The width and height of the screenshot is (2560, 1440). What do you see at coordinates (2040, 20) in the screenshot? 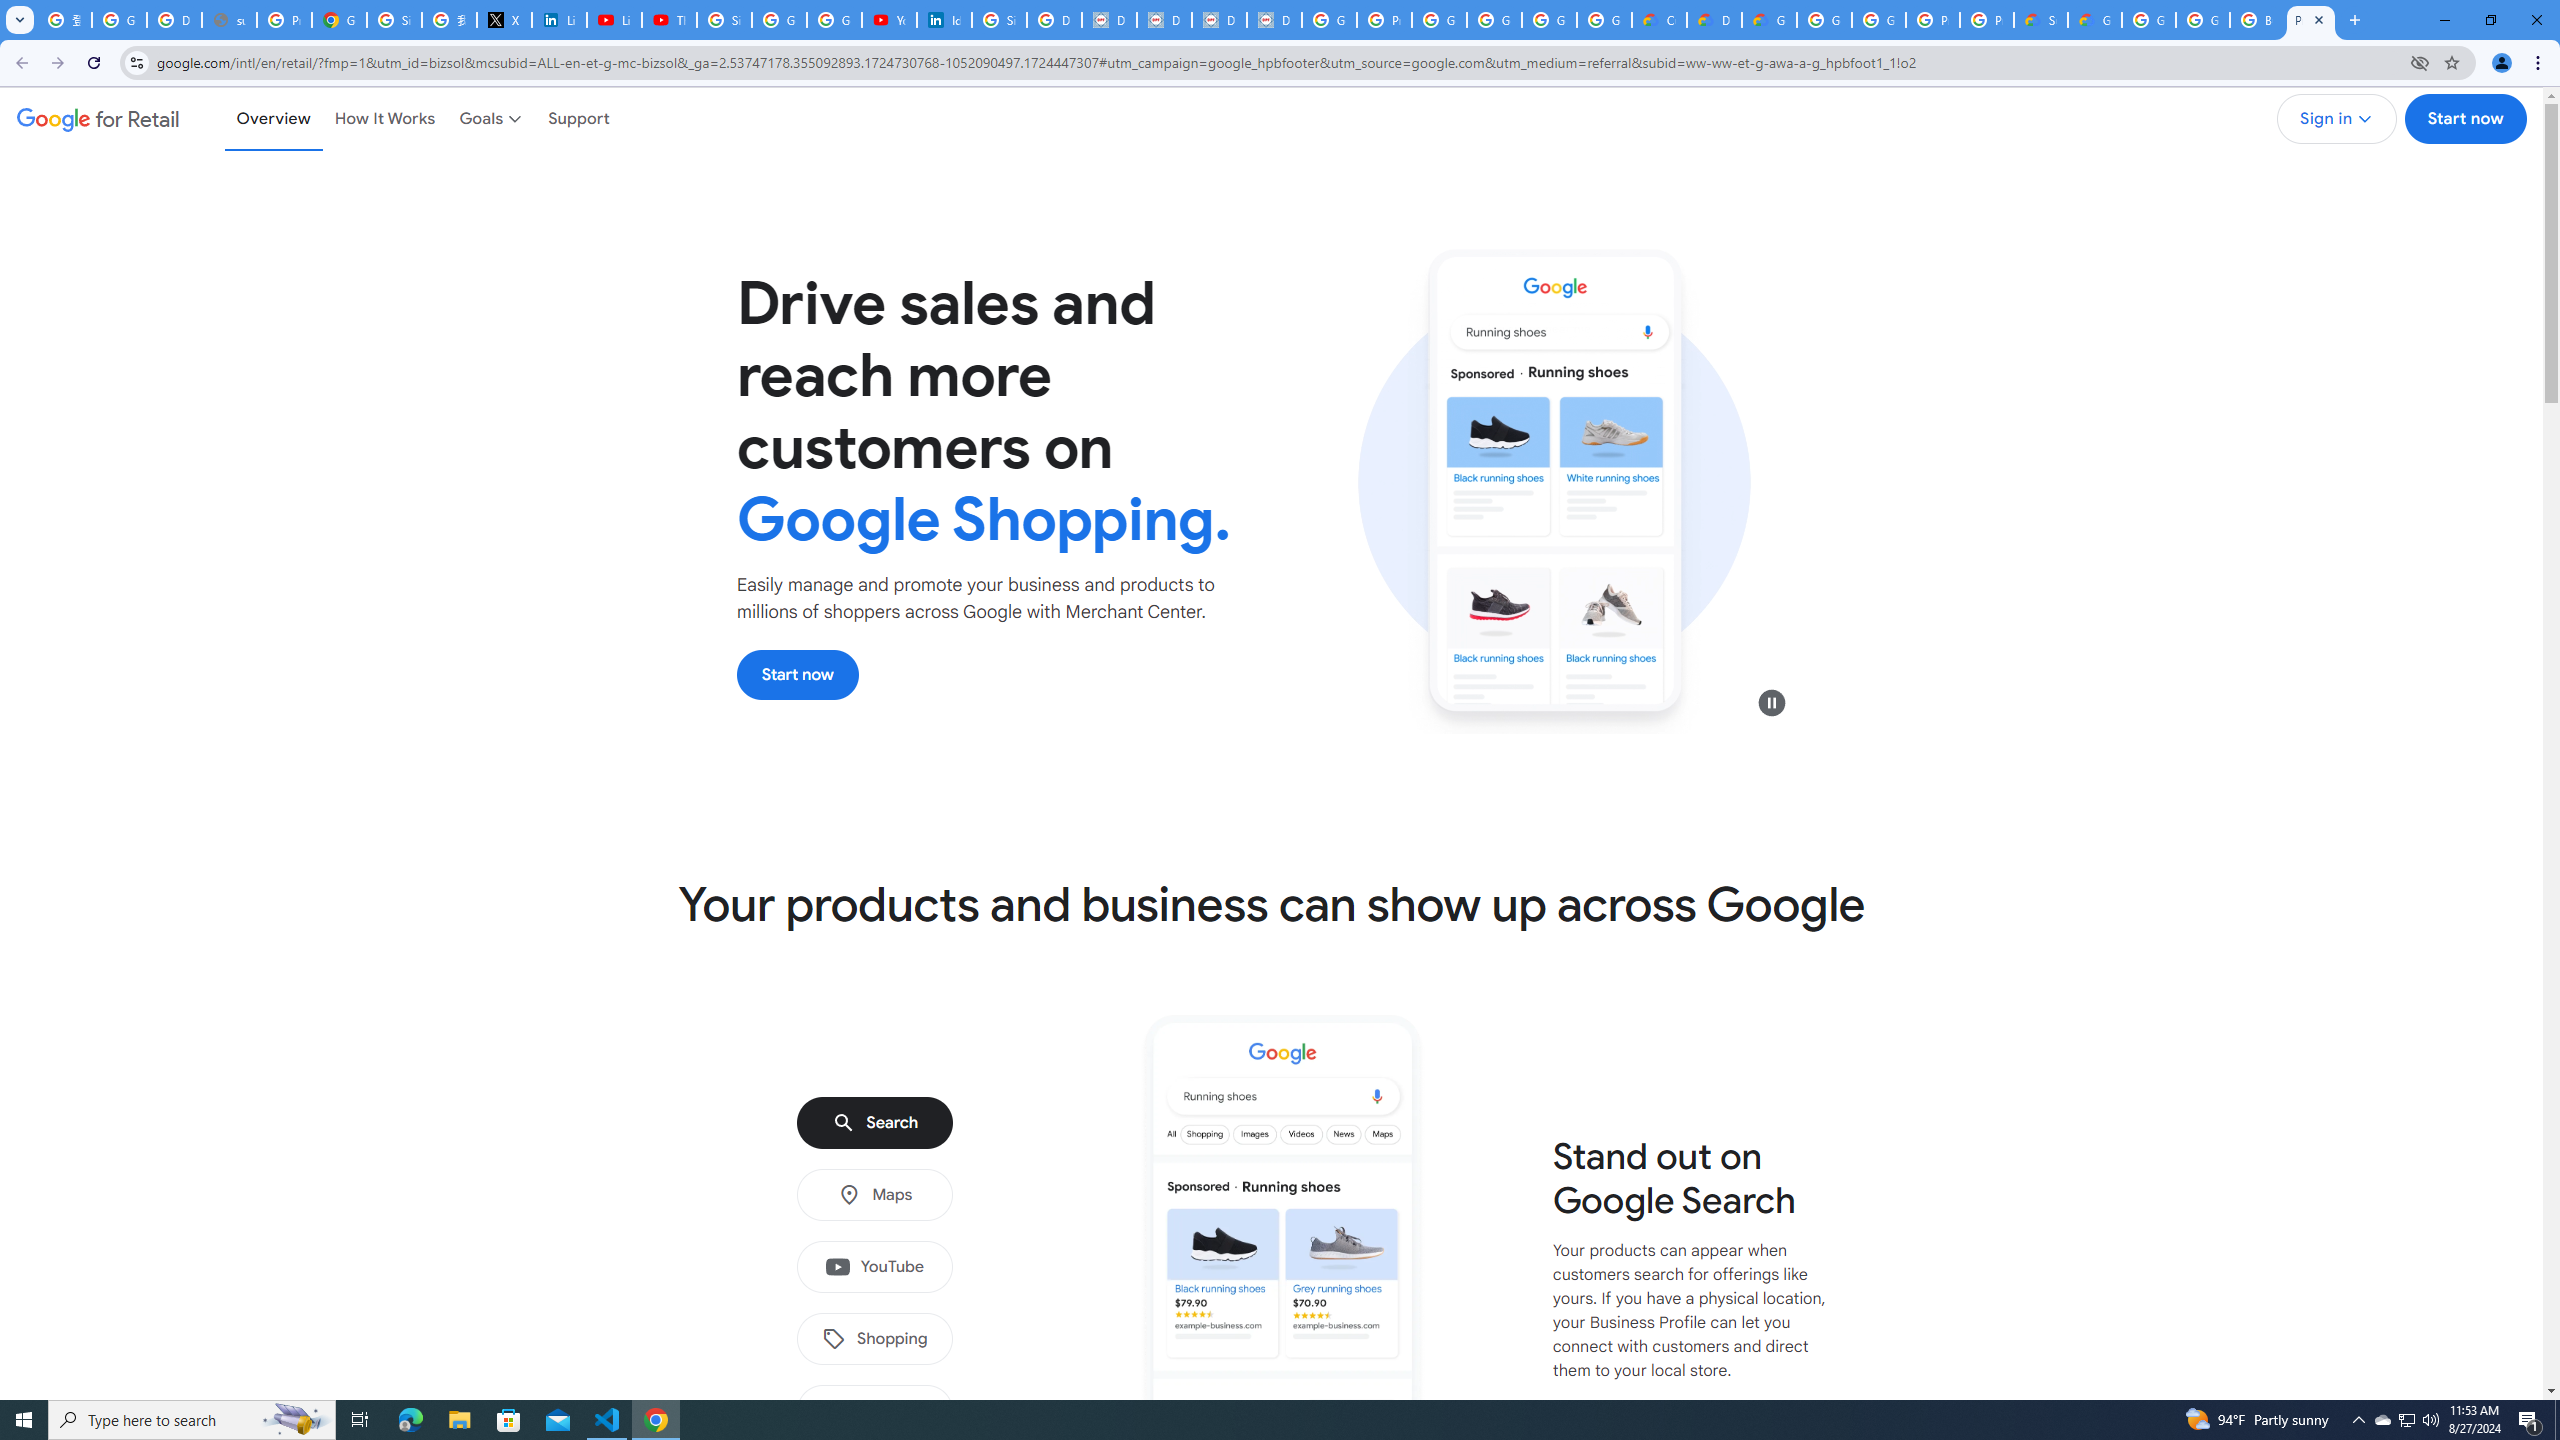
I see `Support Hub | Google Cloud` at bounding box center [2040, 20].